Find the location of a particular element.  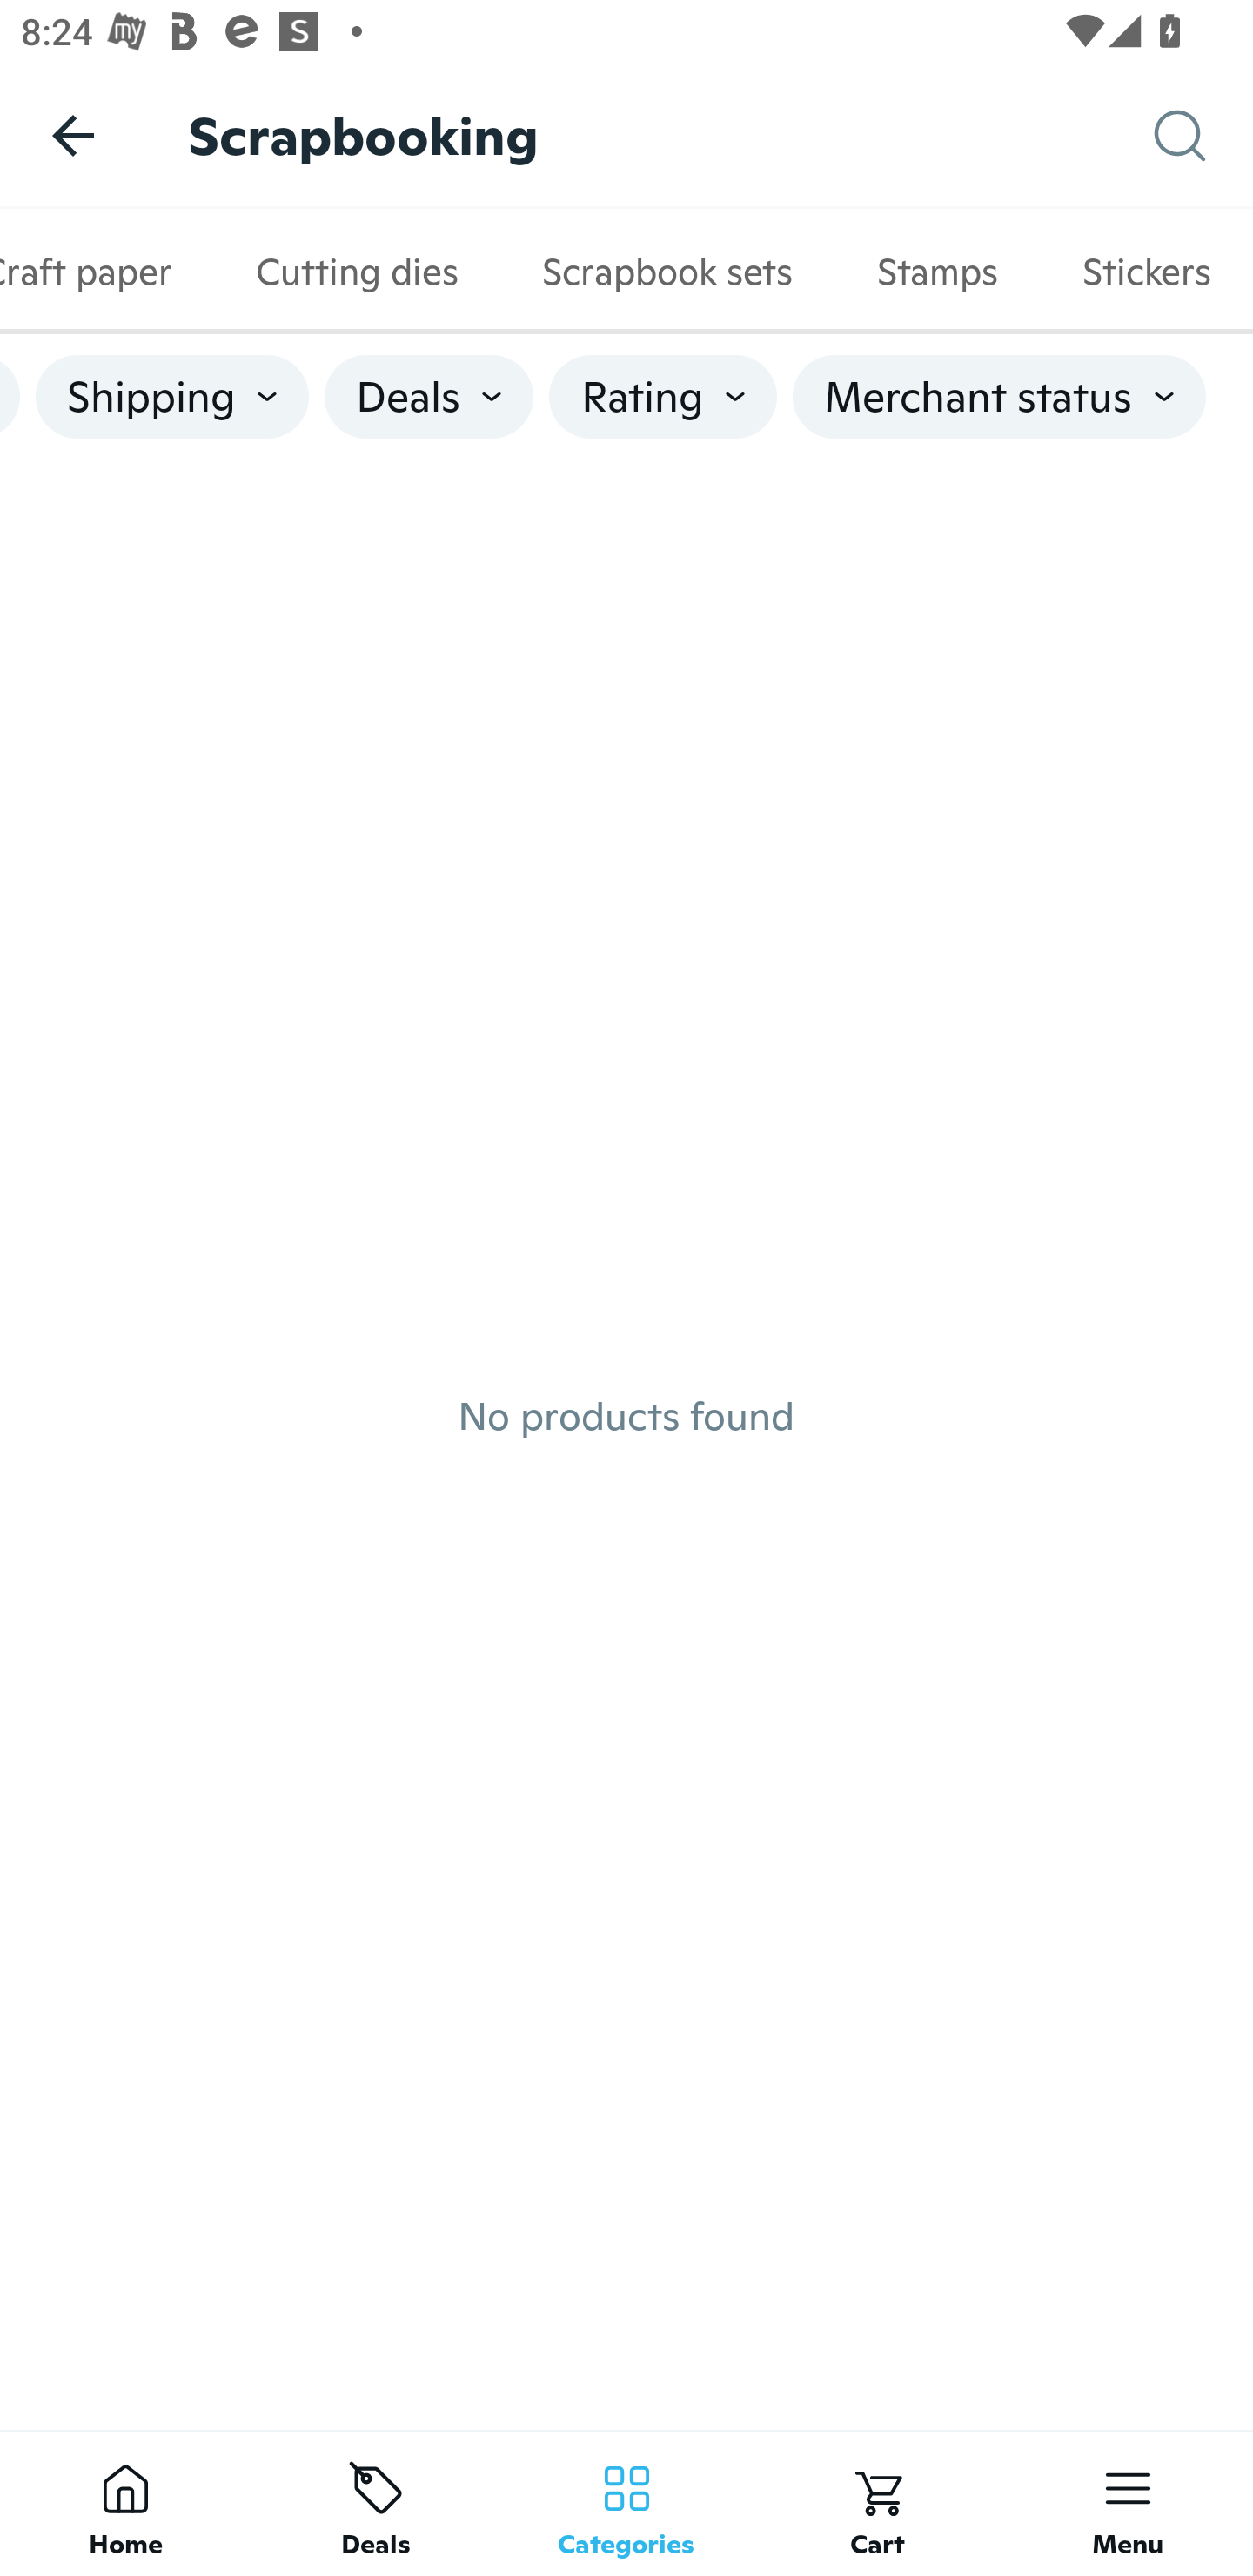

Deals is located at coordinates (428, 397).